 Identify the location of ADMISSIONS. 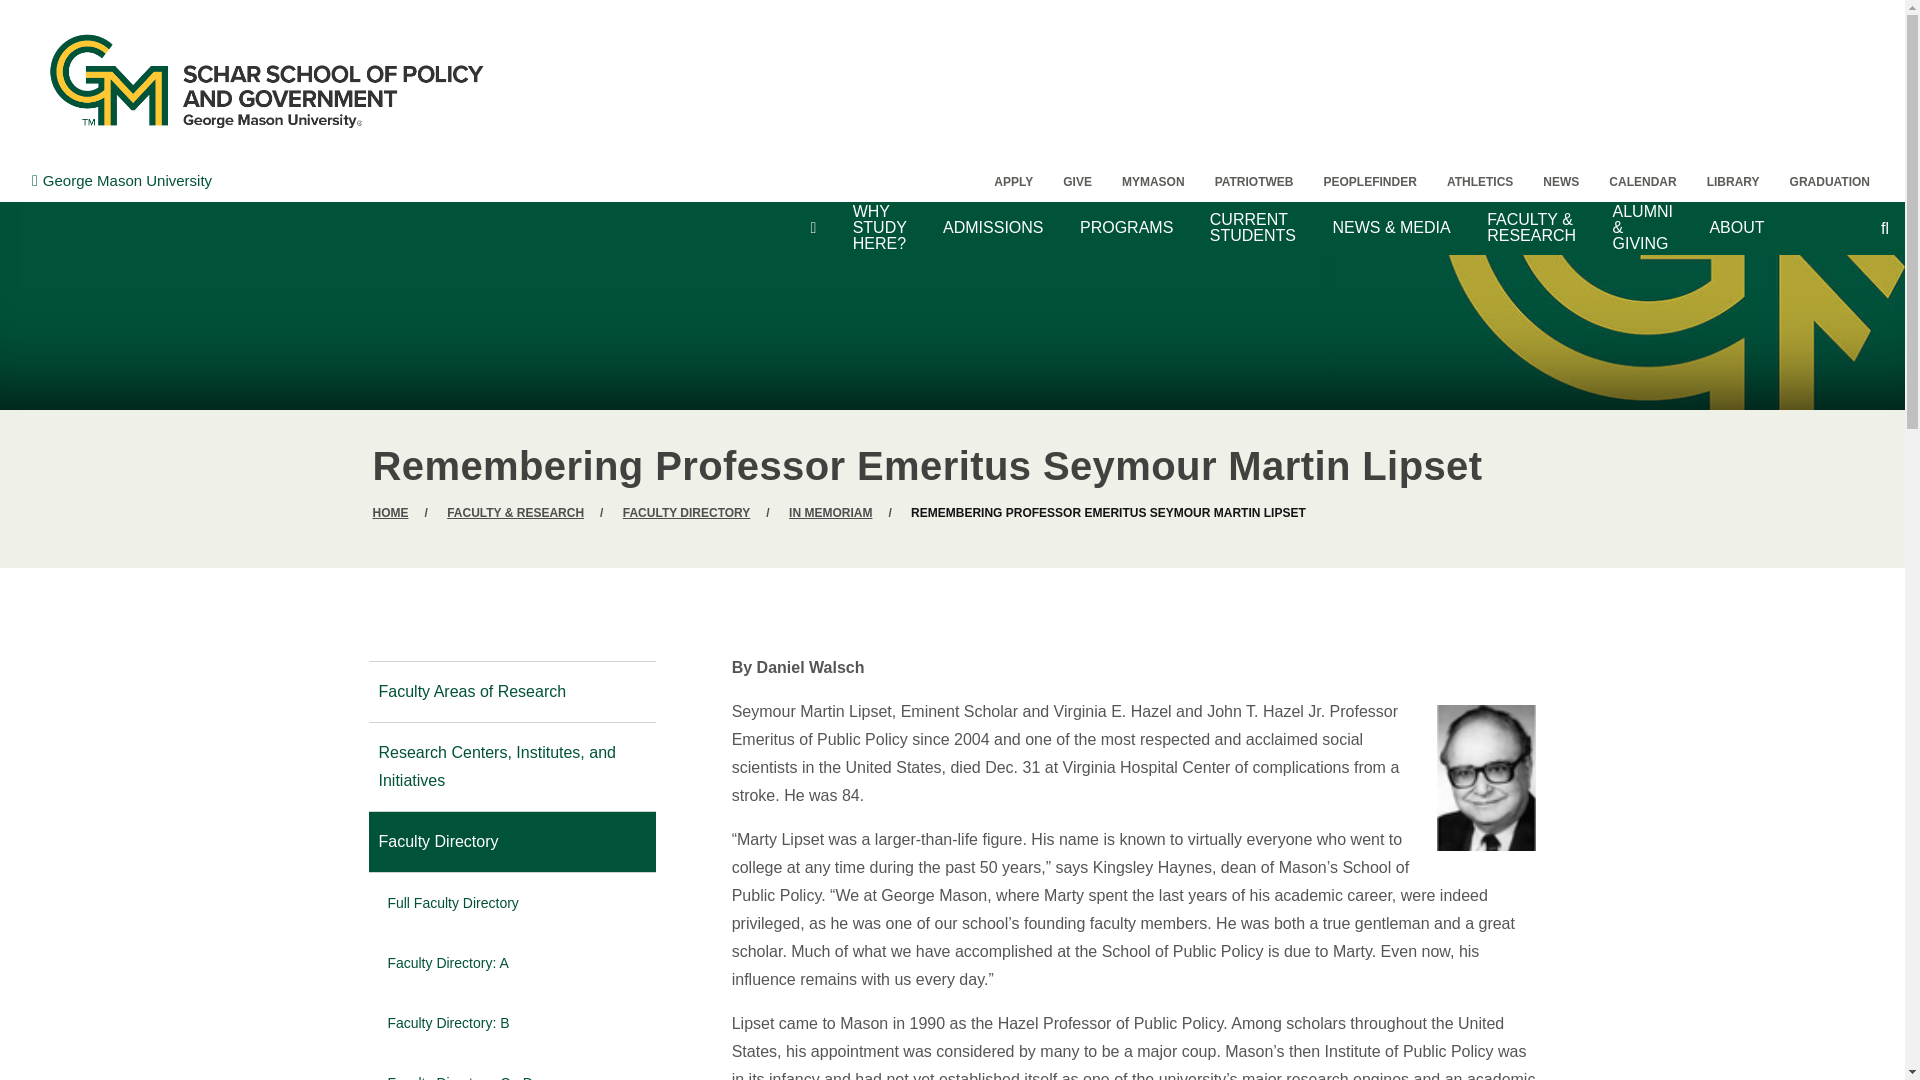
(993, 228).